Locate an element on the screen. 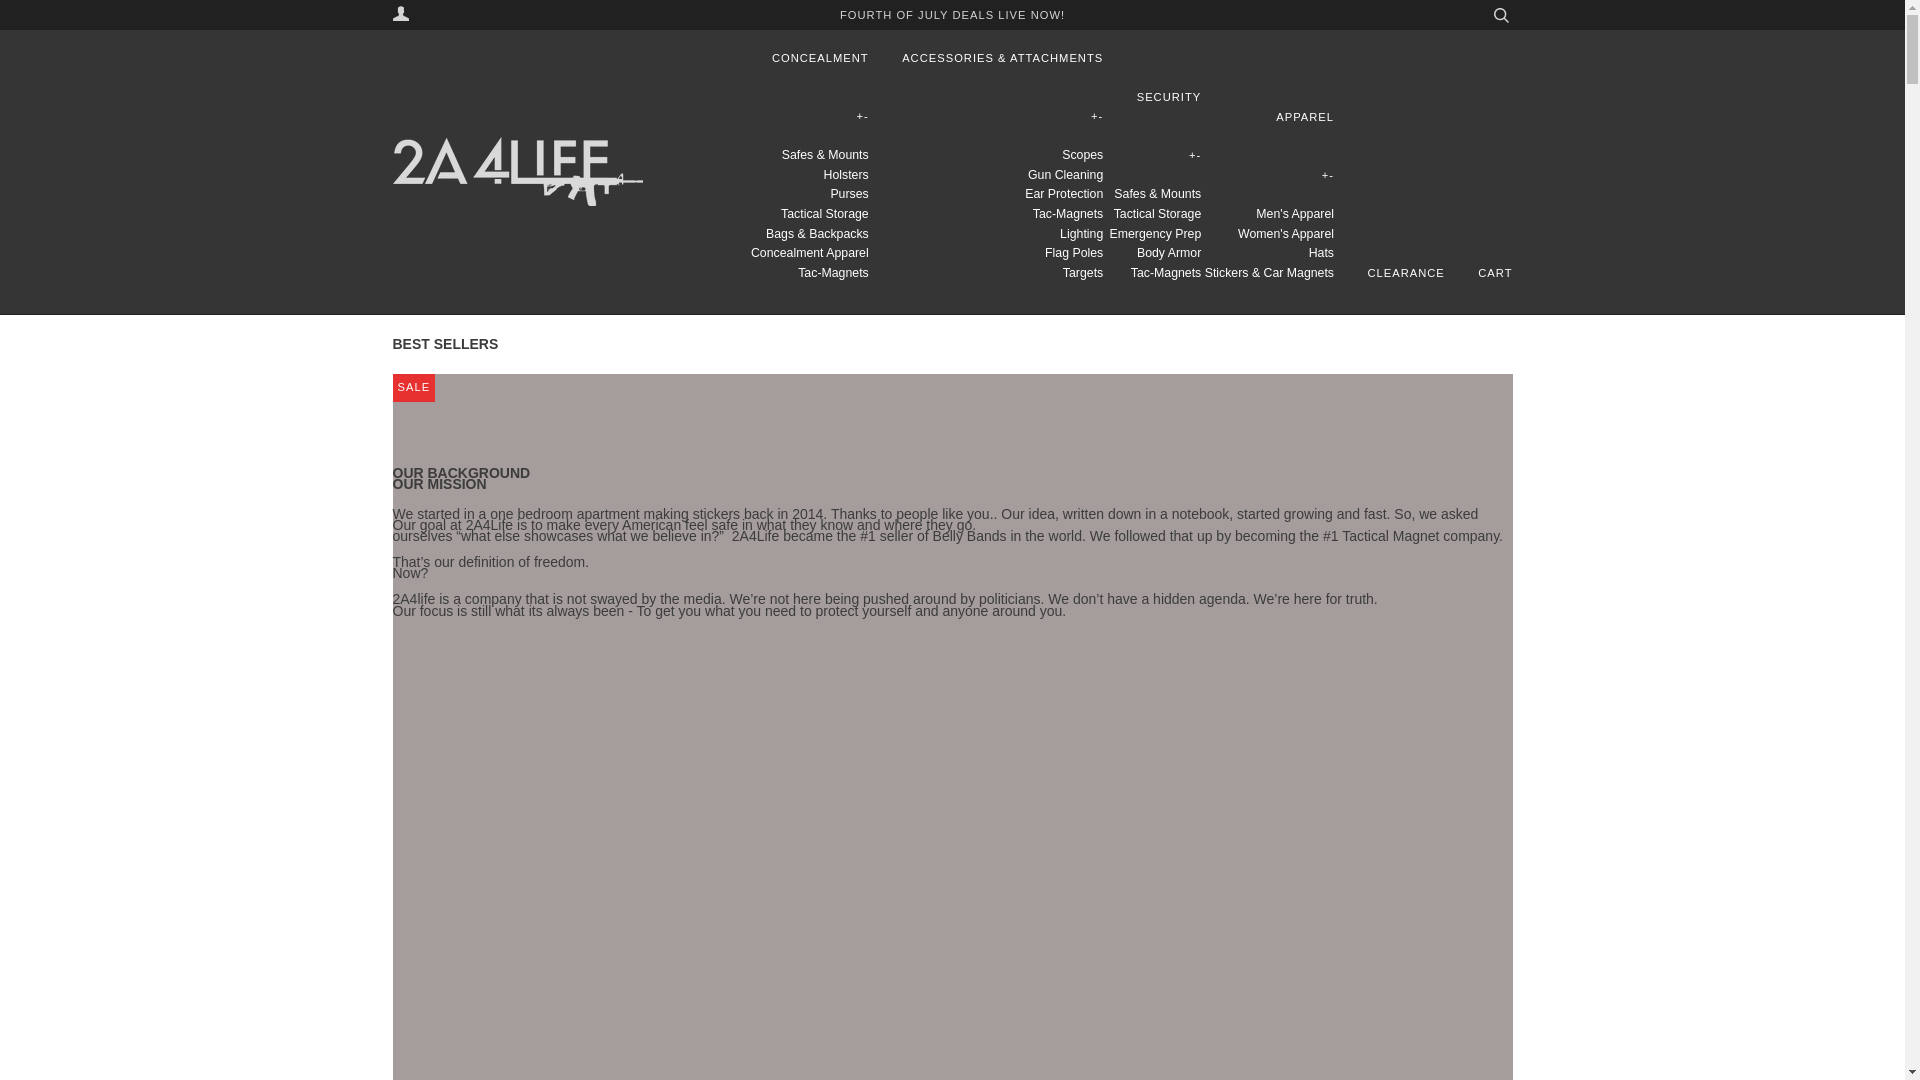 This screenshot has height=1080, width=1920. Lighting is located at coordinates (1080, 233).